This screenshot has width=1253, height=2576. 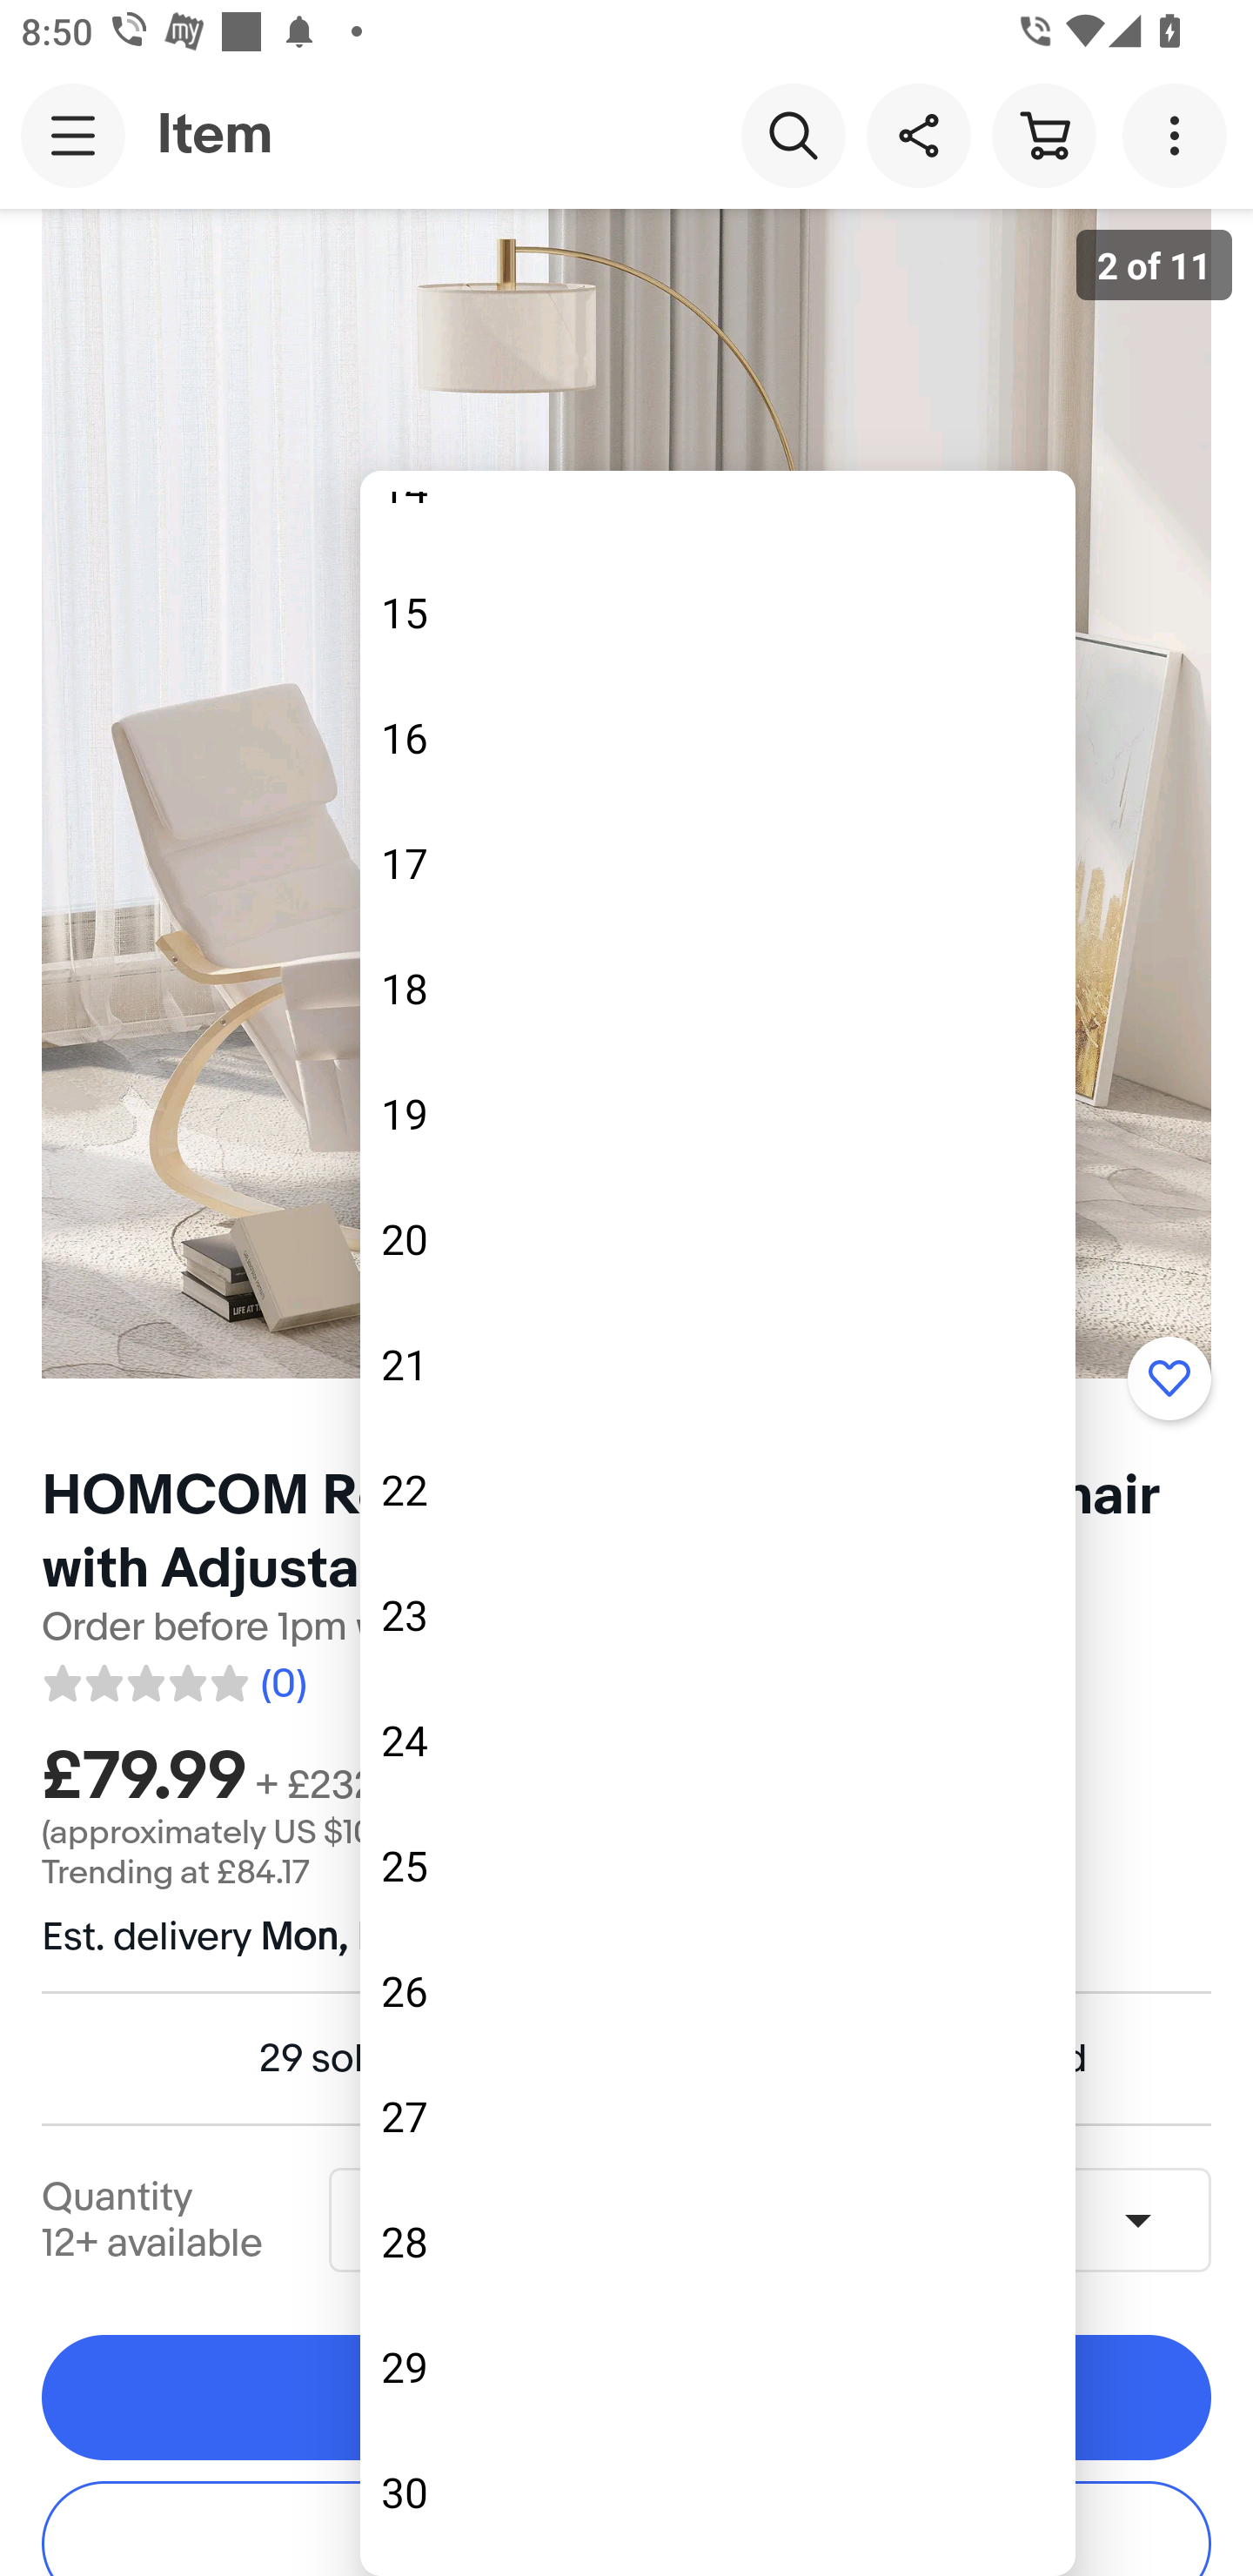 What do you see at coordinates (717, 2492) in the screenshot?
I see `30` at bounding box center [717, 2492].